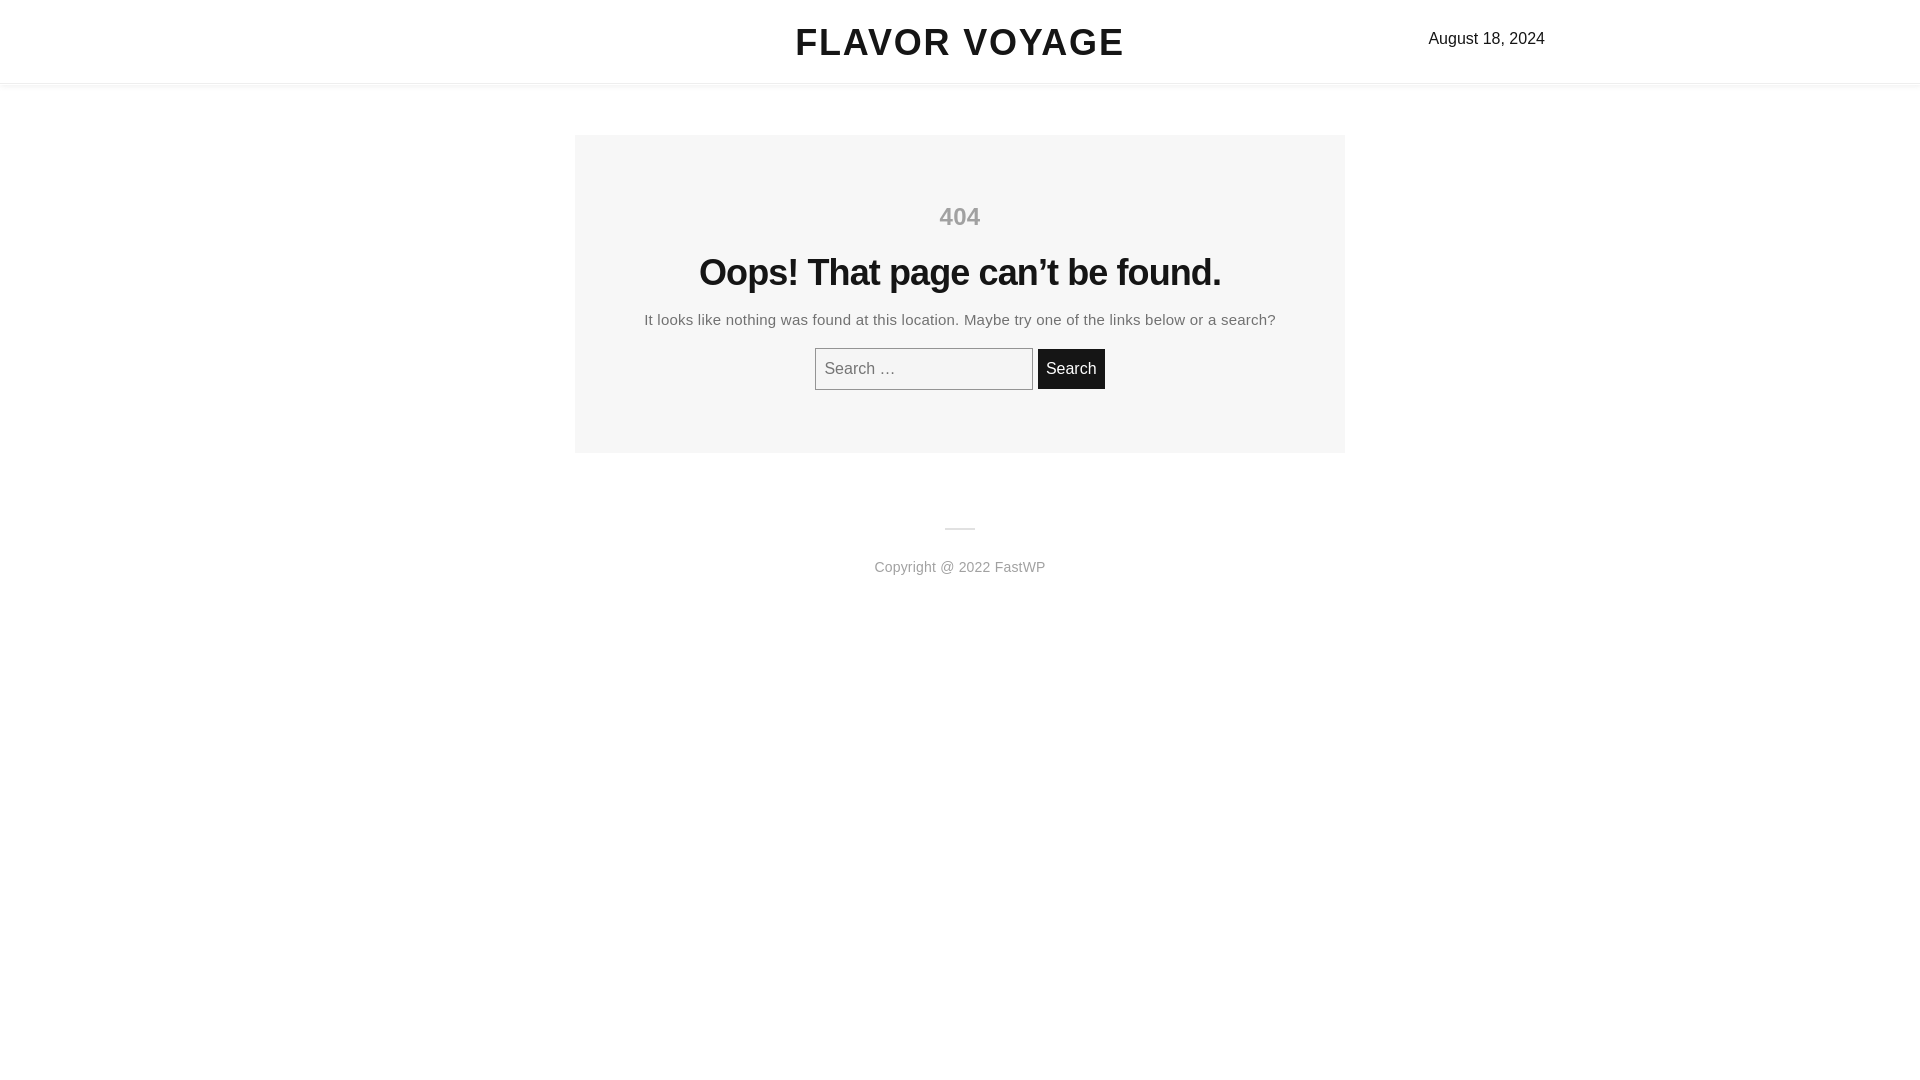 This screenshot has height=1080, width=1920. What do you see at coordinates (958, 42) in the screenshot?
I see `Flavor Voyage` at bounding box center [958, 42].